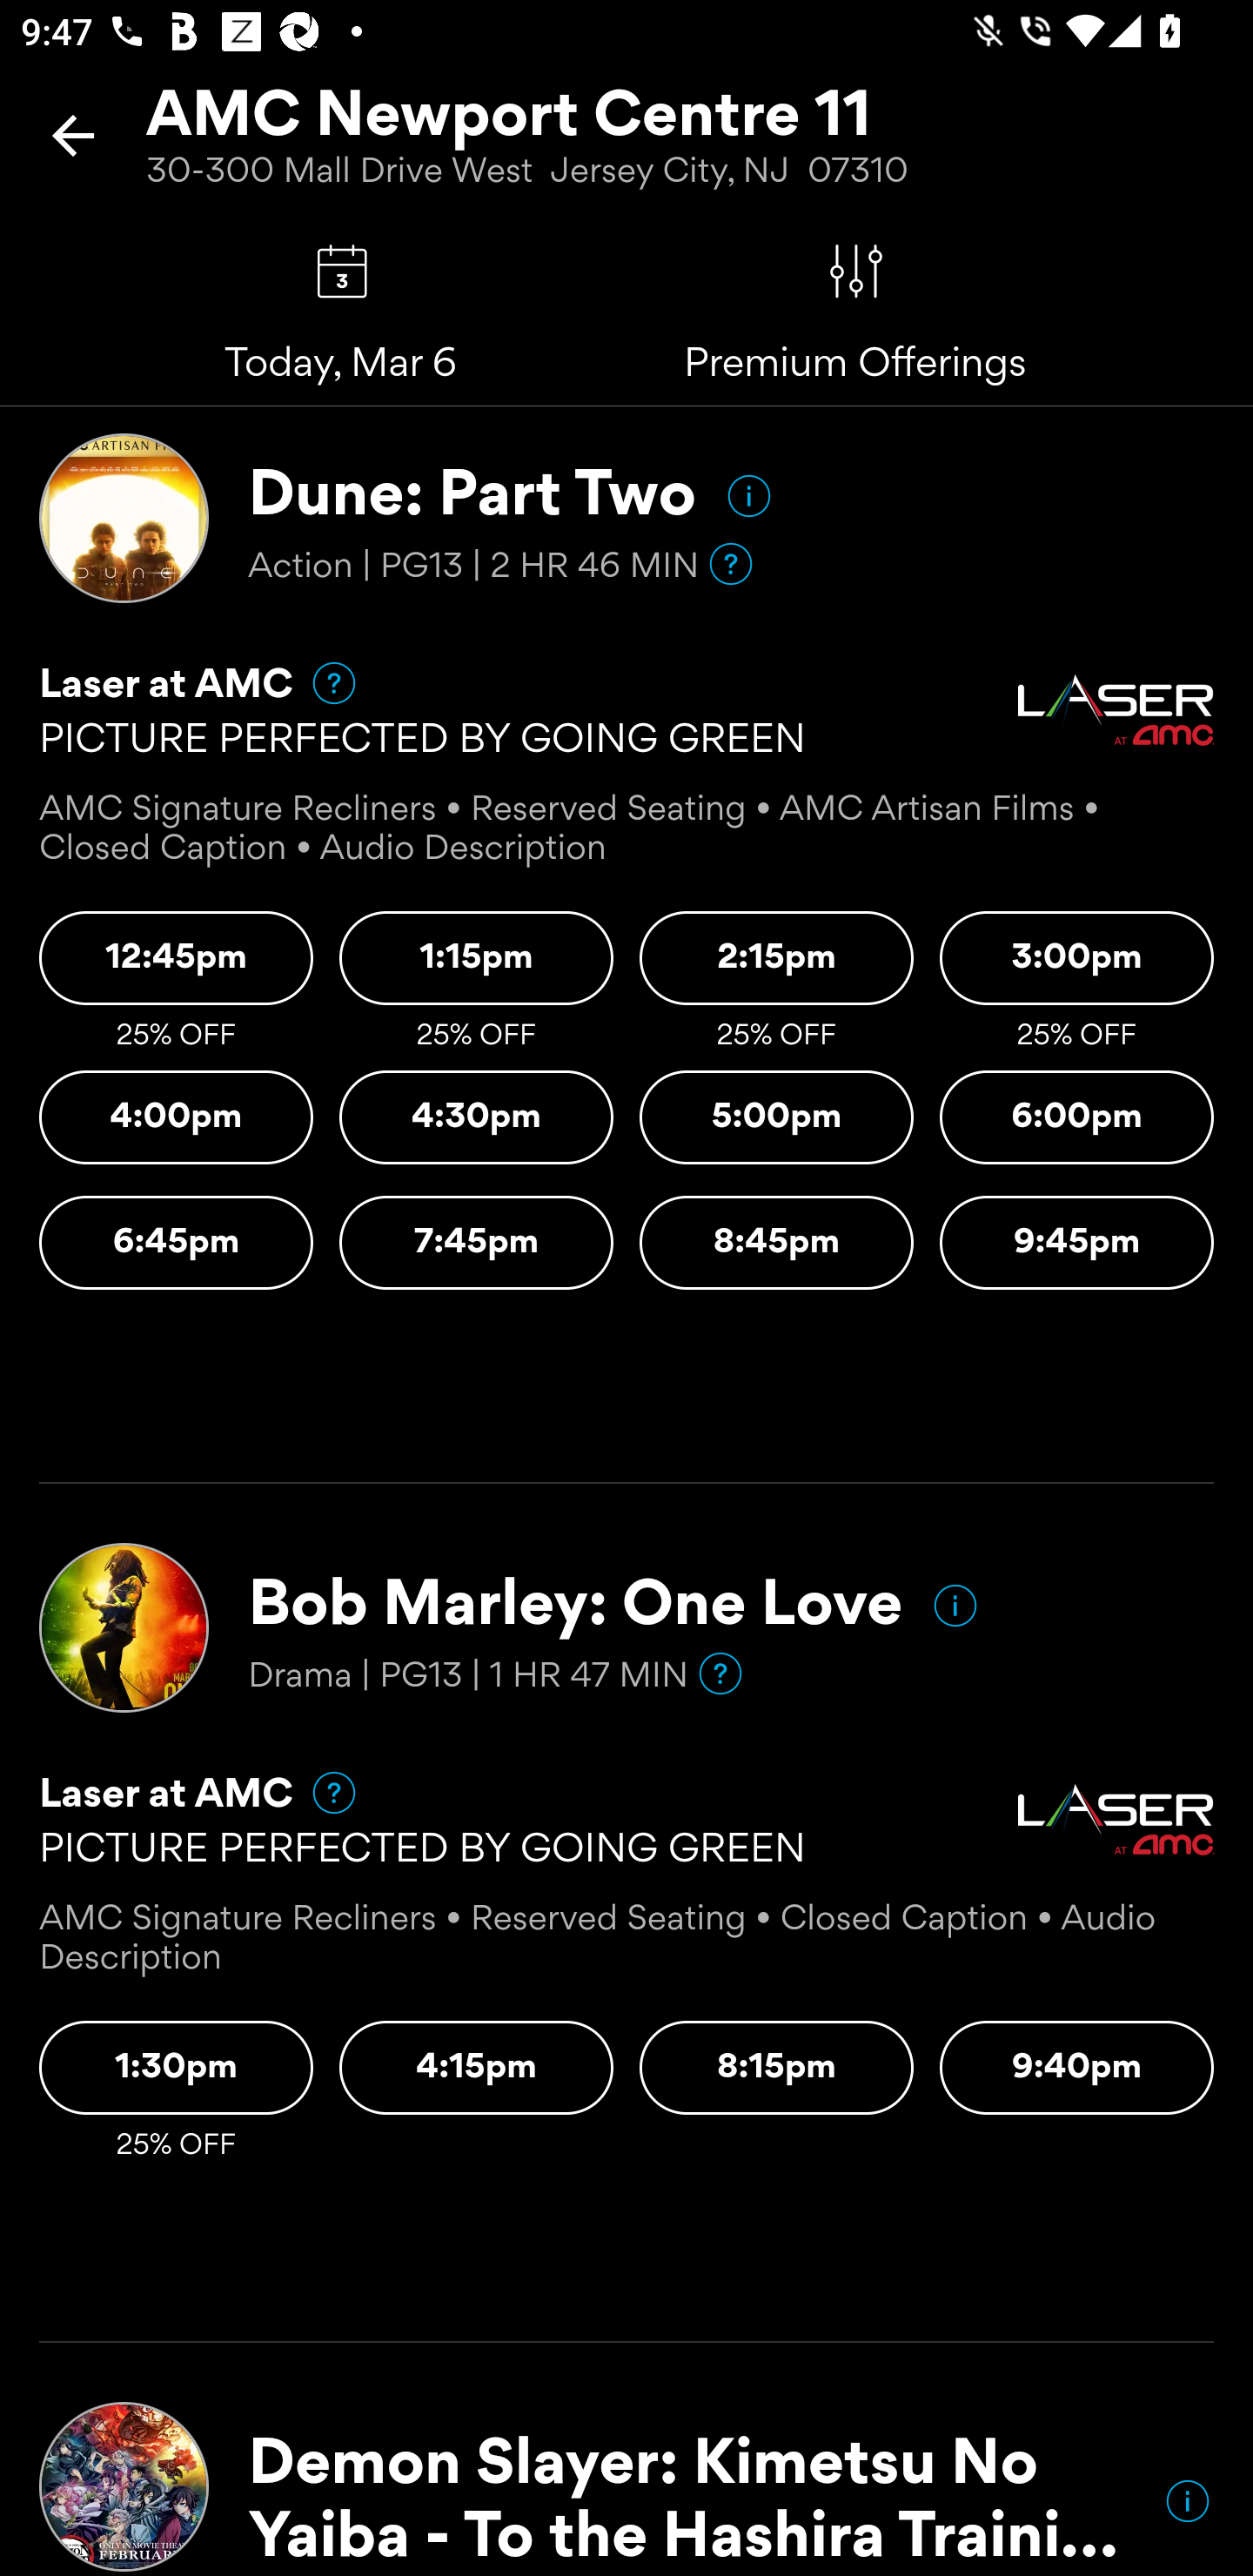 The image size is (1253, 2576). I want to click on Info, so click(955, 1605).